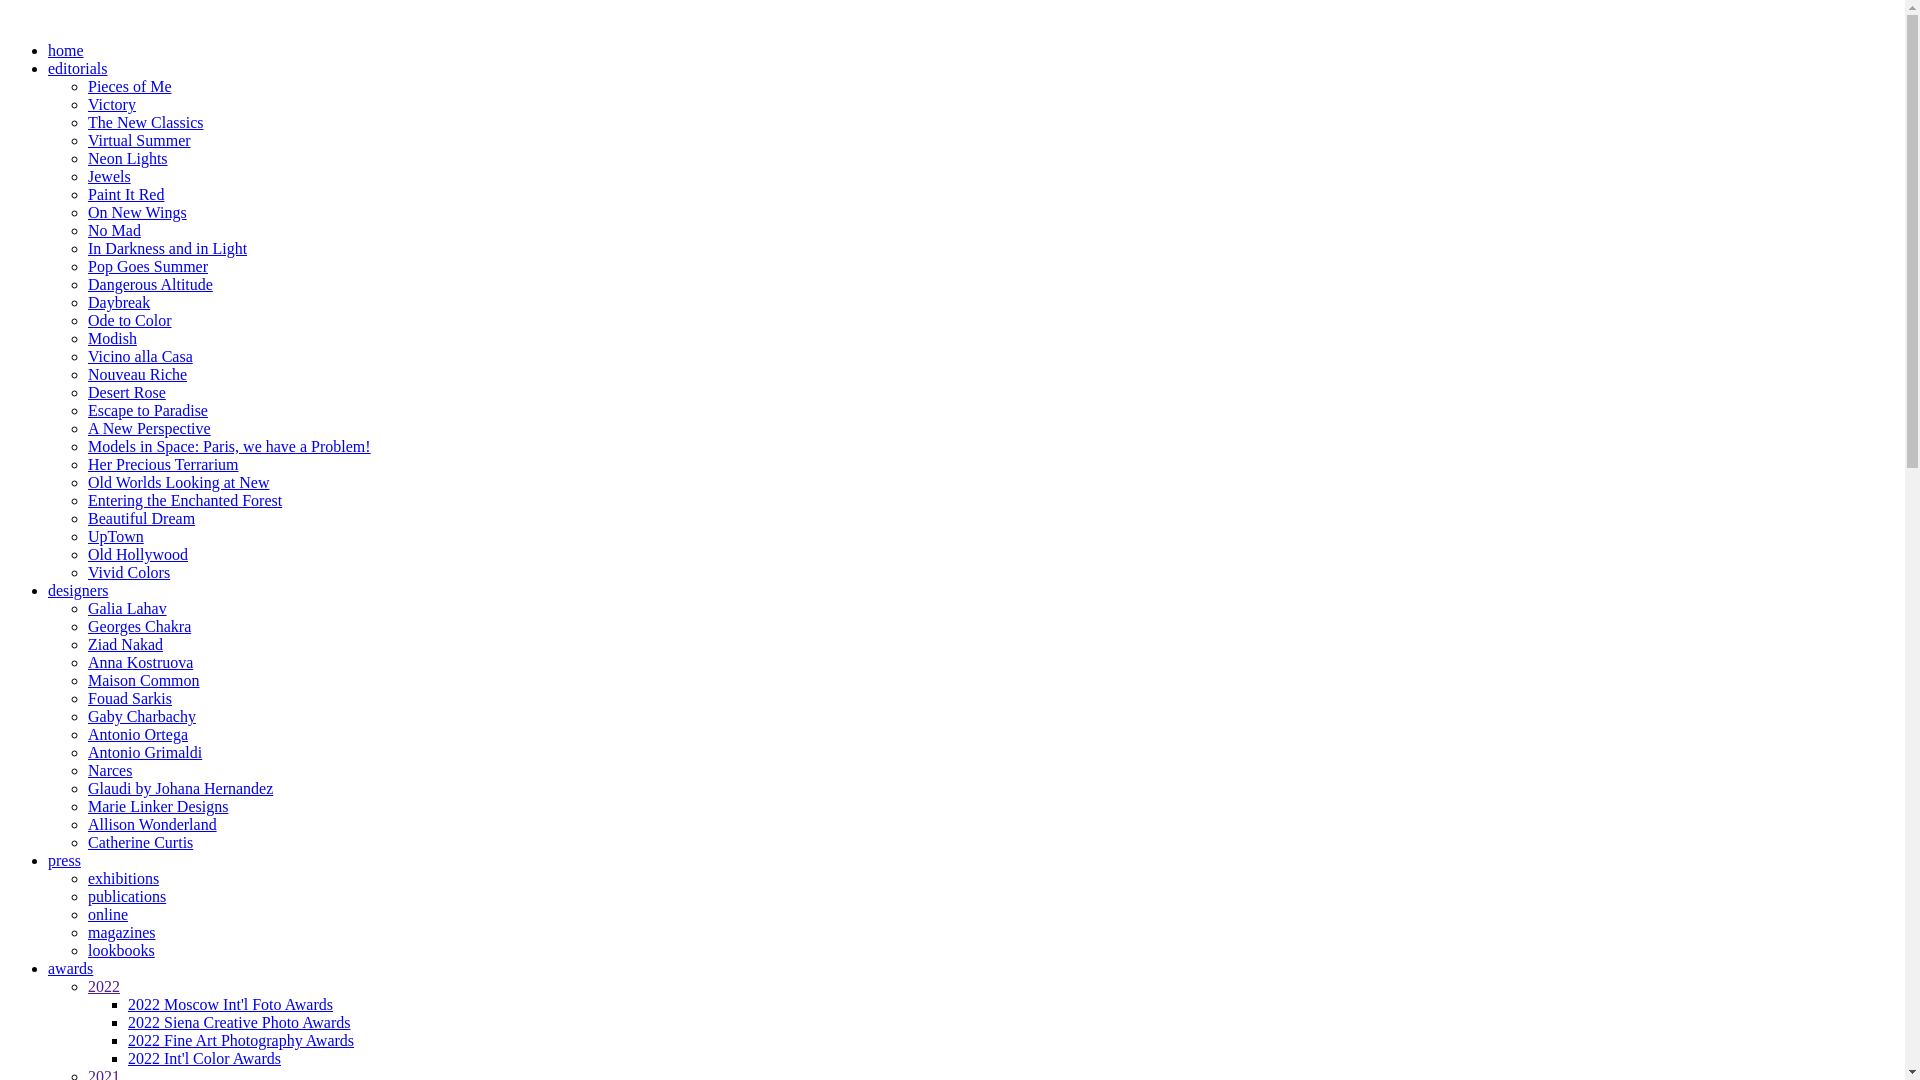 Image resolution: width=1920 pixels, height=1080 pixels. I want to click on 2022 Fine Art Photography Awards, so click(241, 1040).